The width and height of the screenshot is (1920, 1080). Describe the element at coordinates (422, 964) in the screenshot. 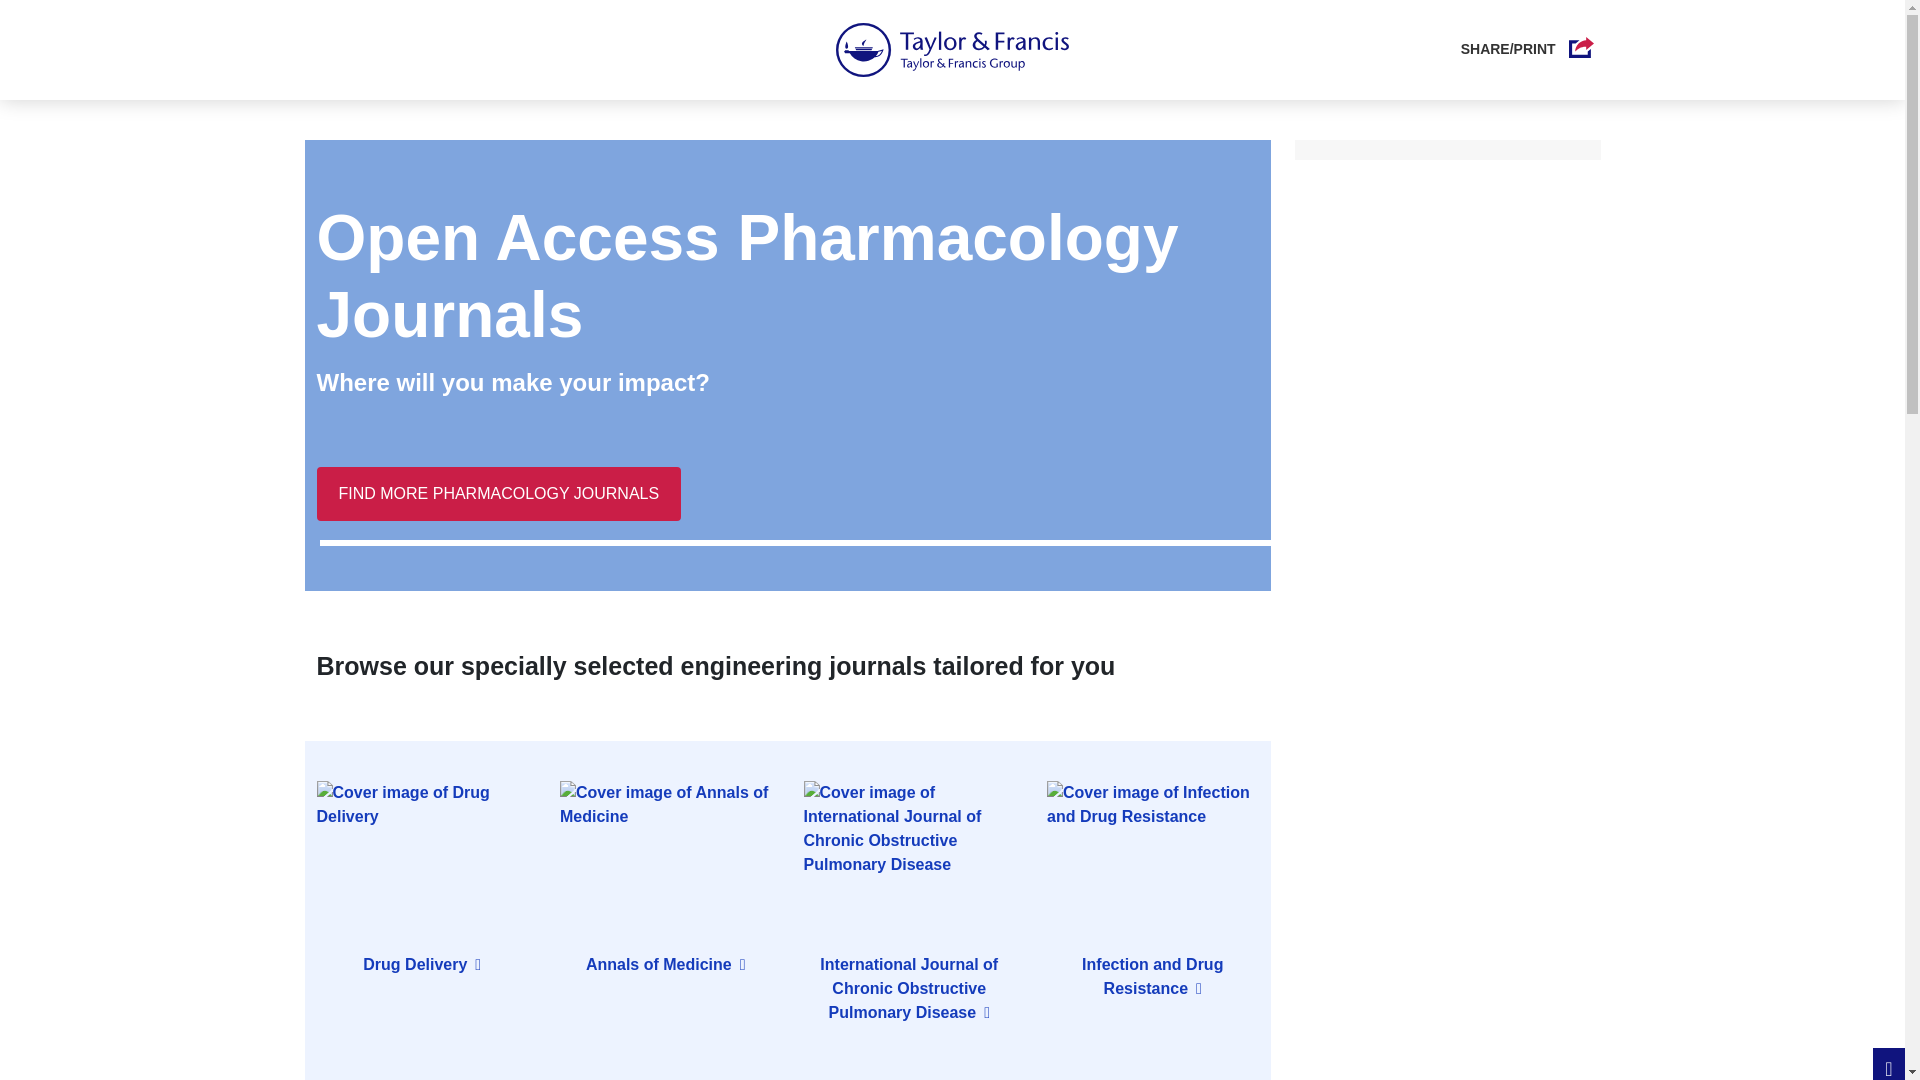

I see `Drug Delivery` at that location.